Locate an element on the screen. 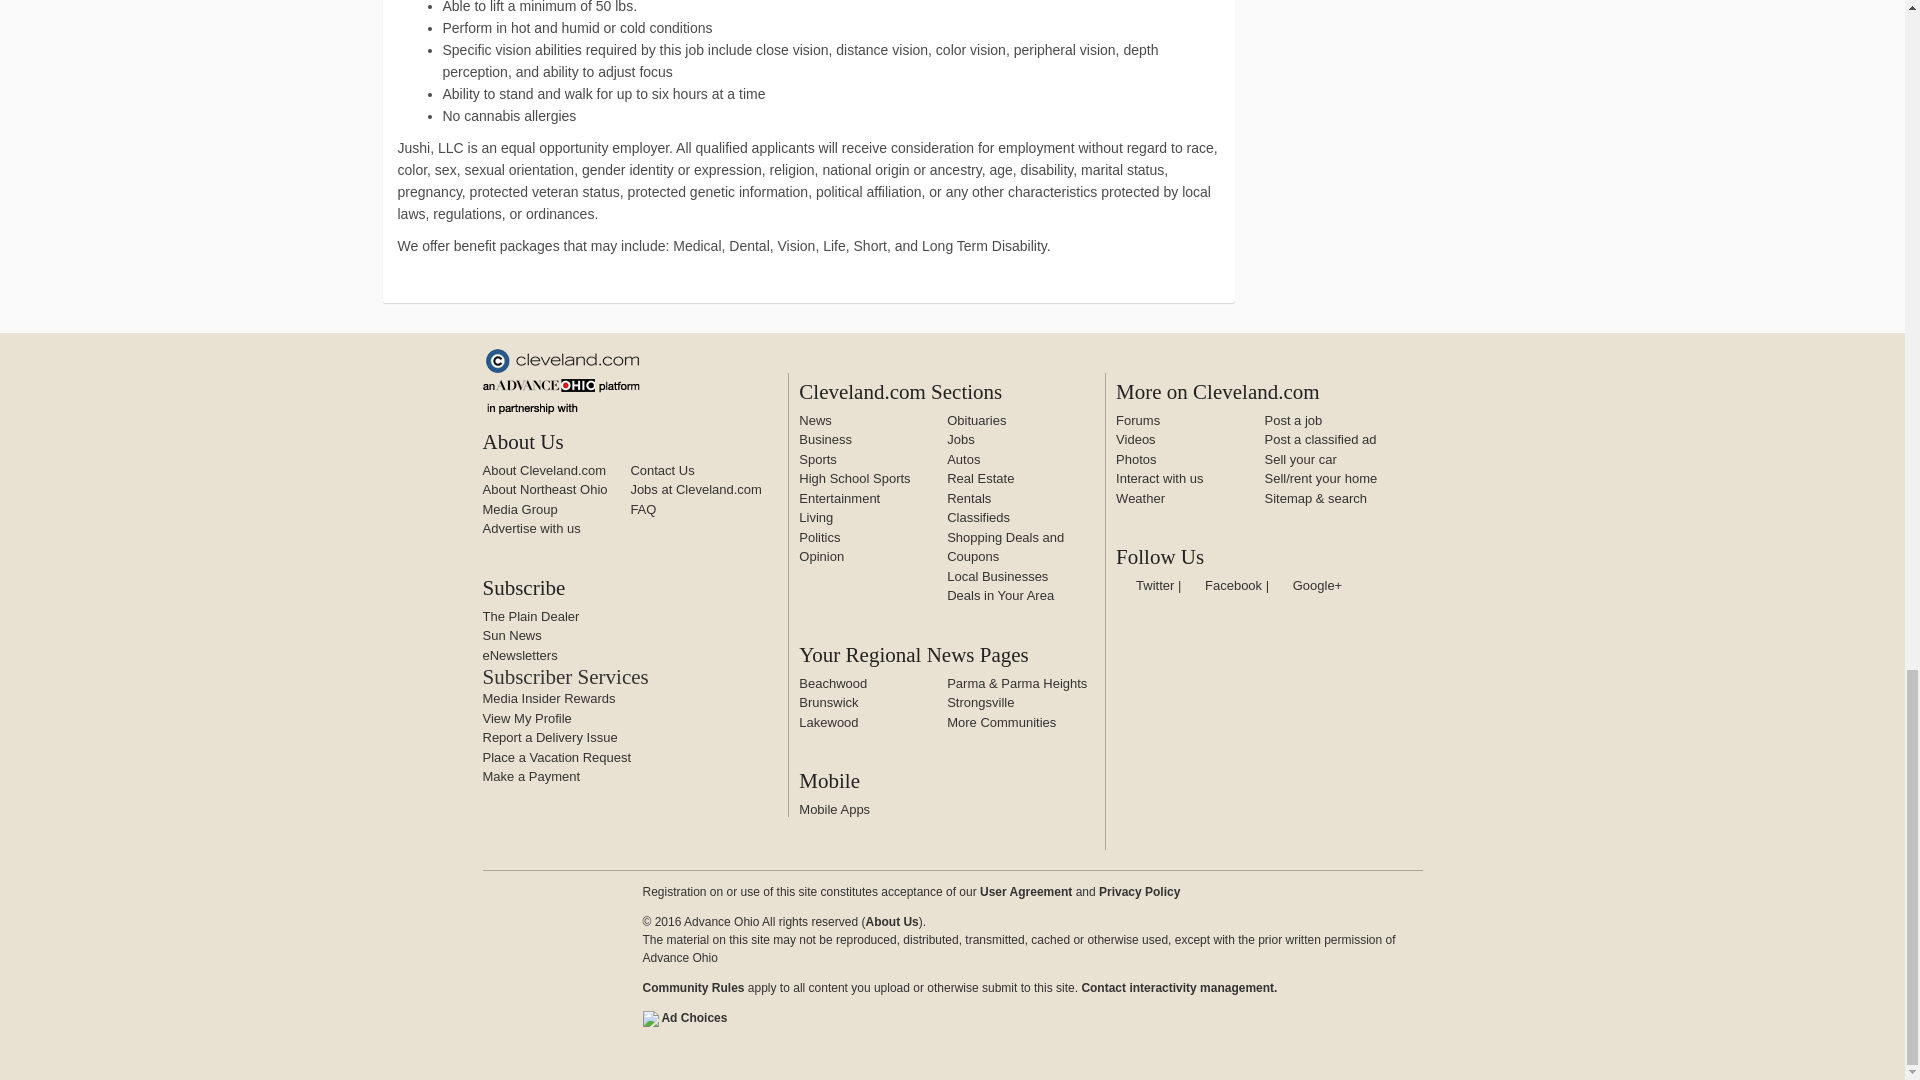 The width and height of the screenshot is (1920, 1080). Privacy Policy is located at coordinates (1139, 891).